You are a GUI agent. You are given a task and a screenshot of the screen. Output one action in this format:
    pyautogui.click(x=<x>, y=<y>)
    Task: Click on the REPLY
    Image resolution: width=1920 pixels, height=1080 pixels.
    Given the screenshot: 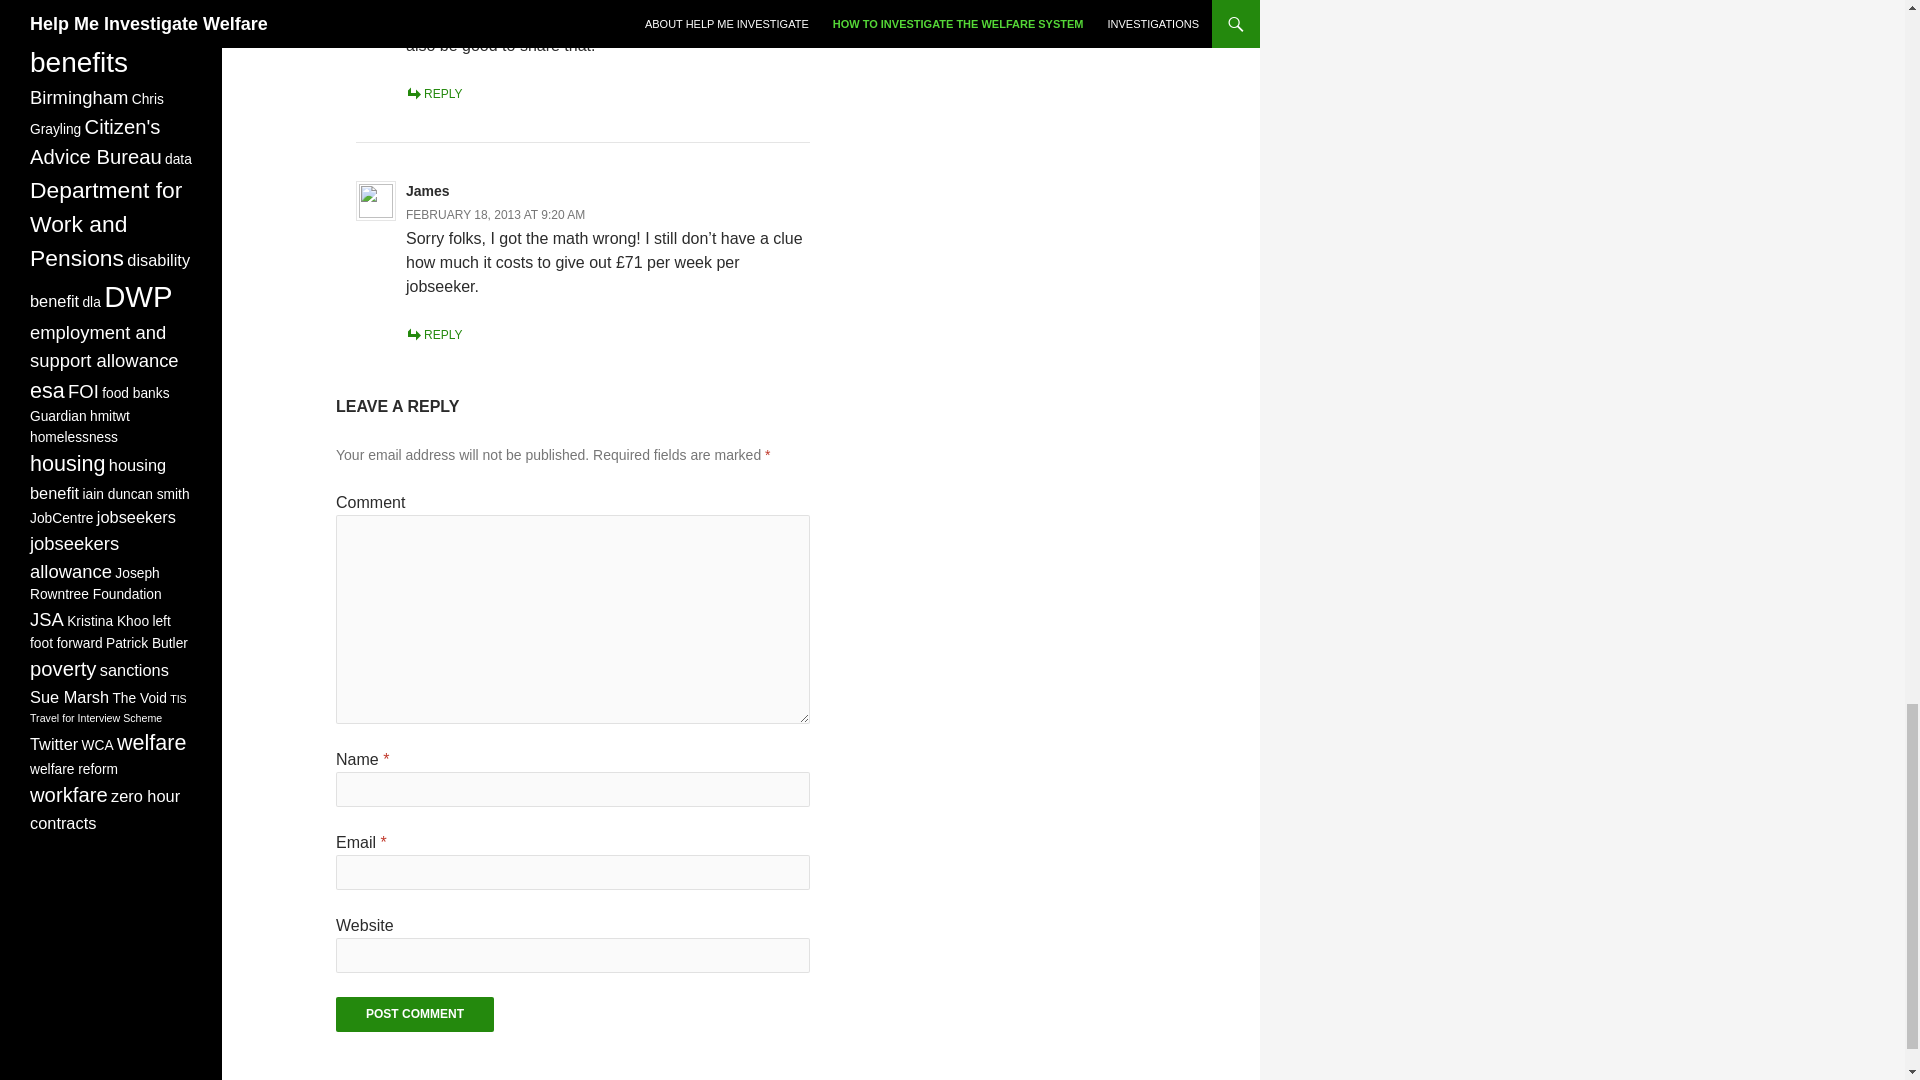 What is the action you would take?
    pyautogui.click(x=434, y=335)
    